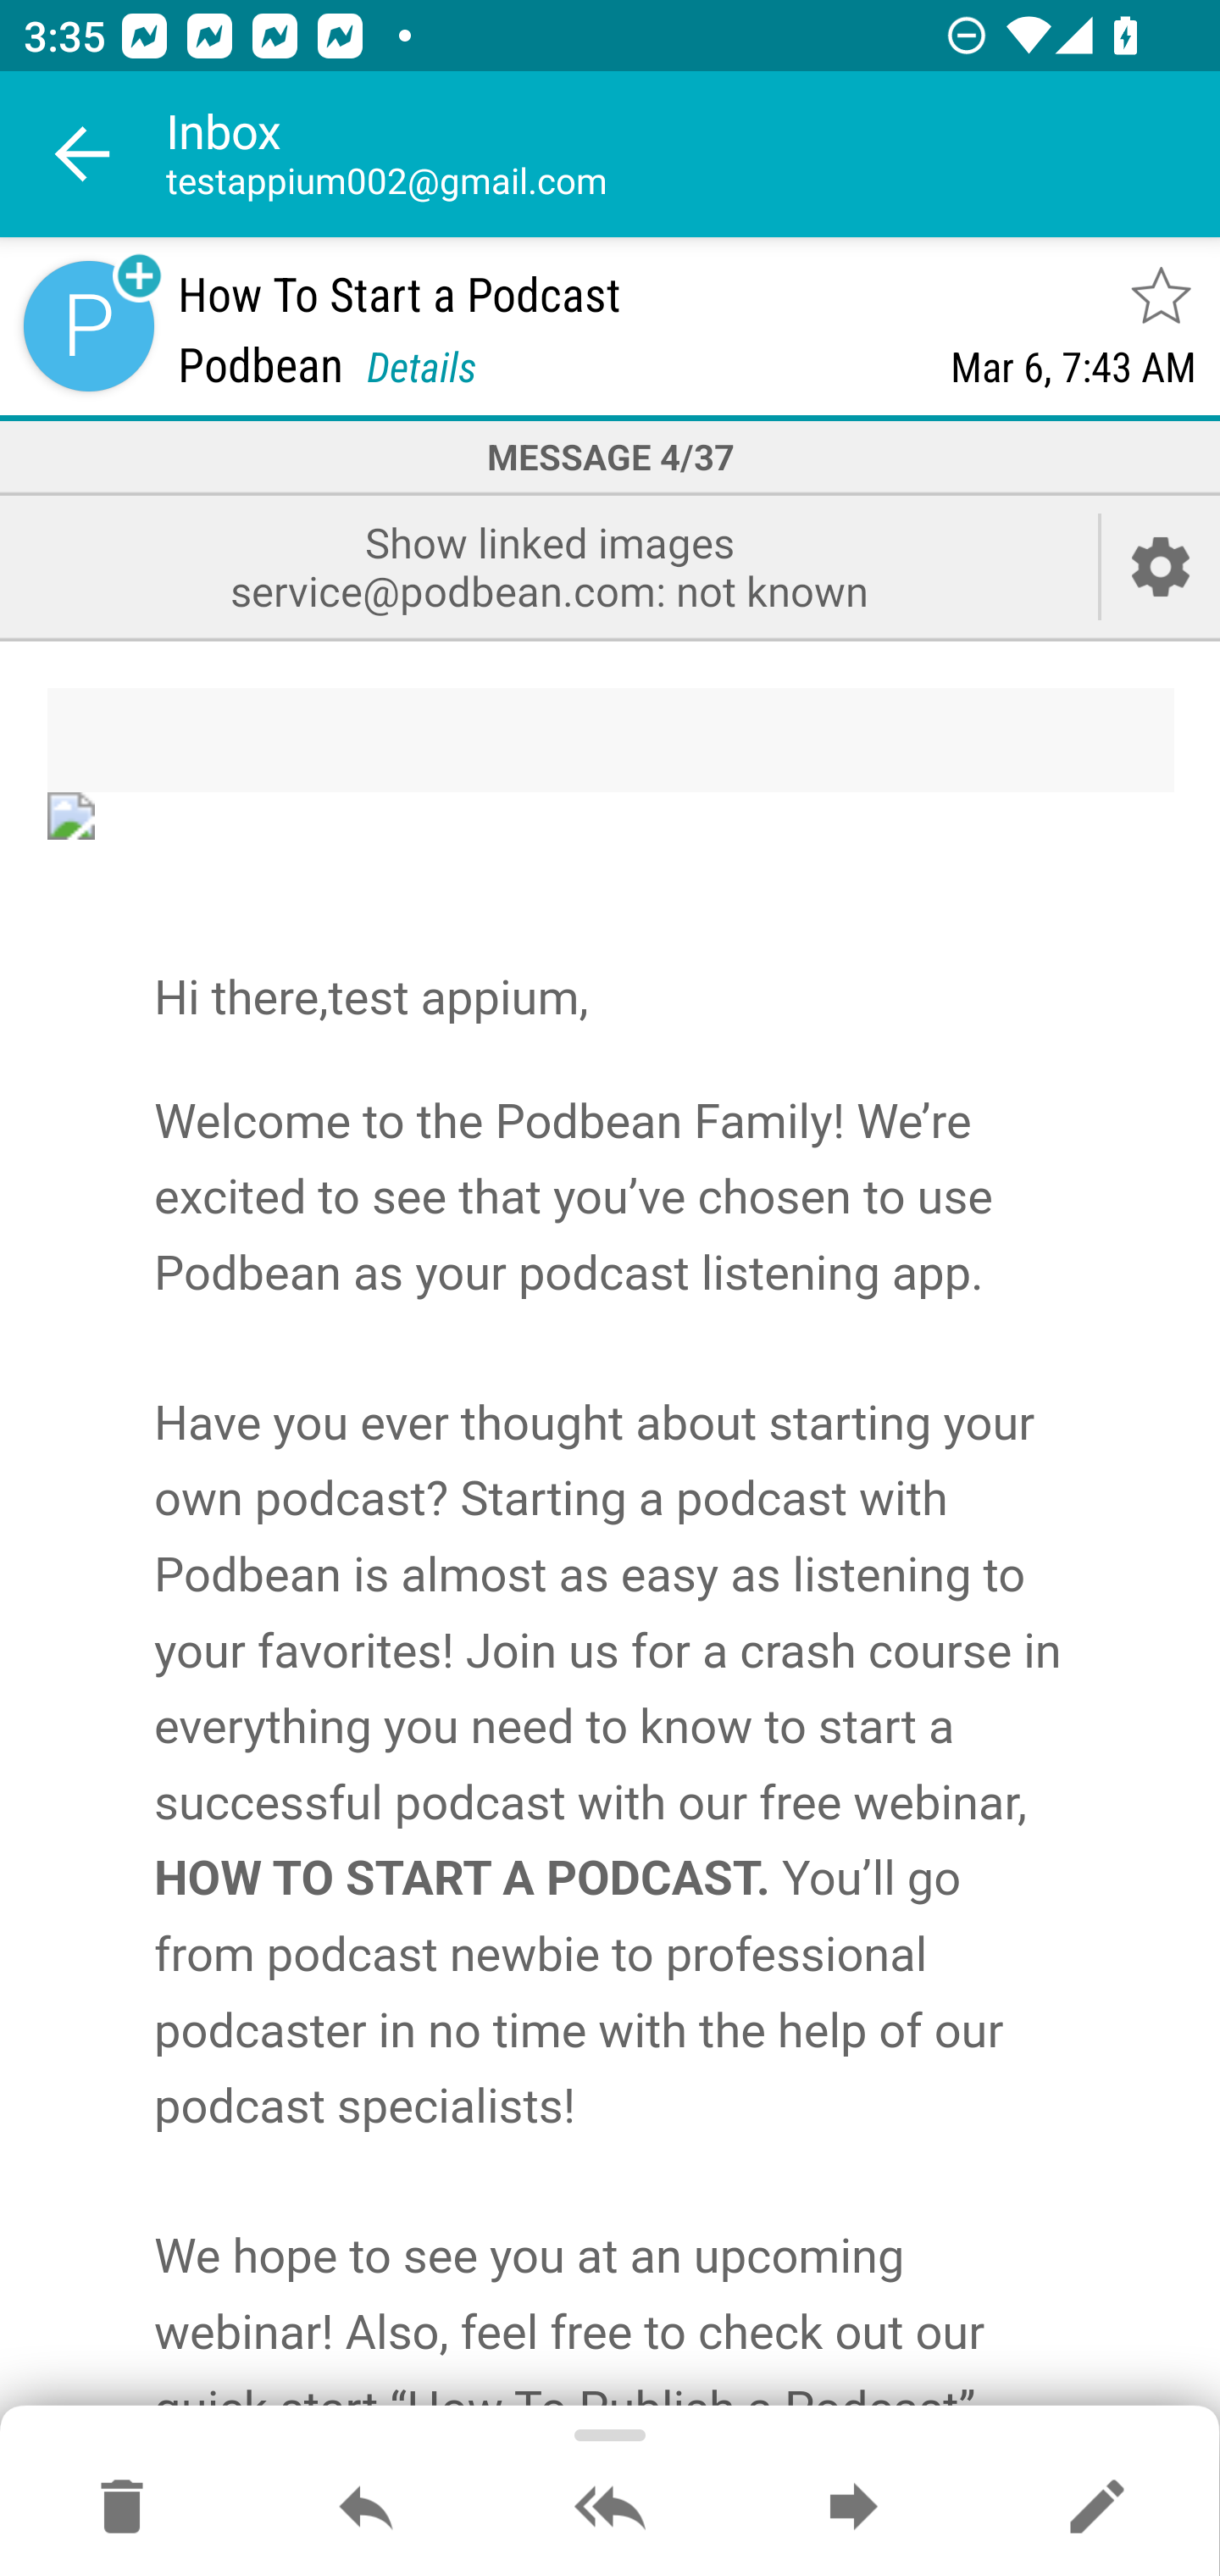 This screenshot has width=1220, height=2576. What do you see at coordinates (83, 154) in the screenshot?
I see `Navigate up` at bounding box center [83, 154].